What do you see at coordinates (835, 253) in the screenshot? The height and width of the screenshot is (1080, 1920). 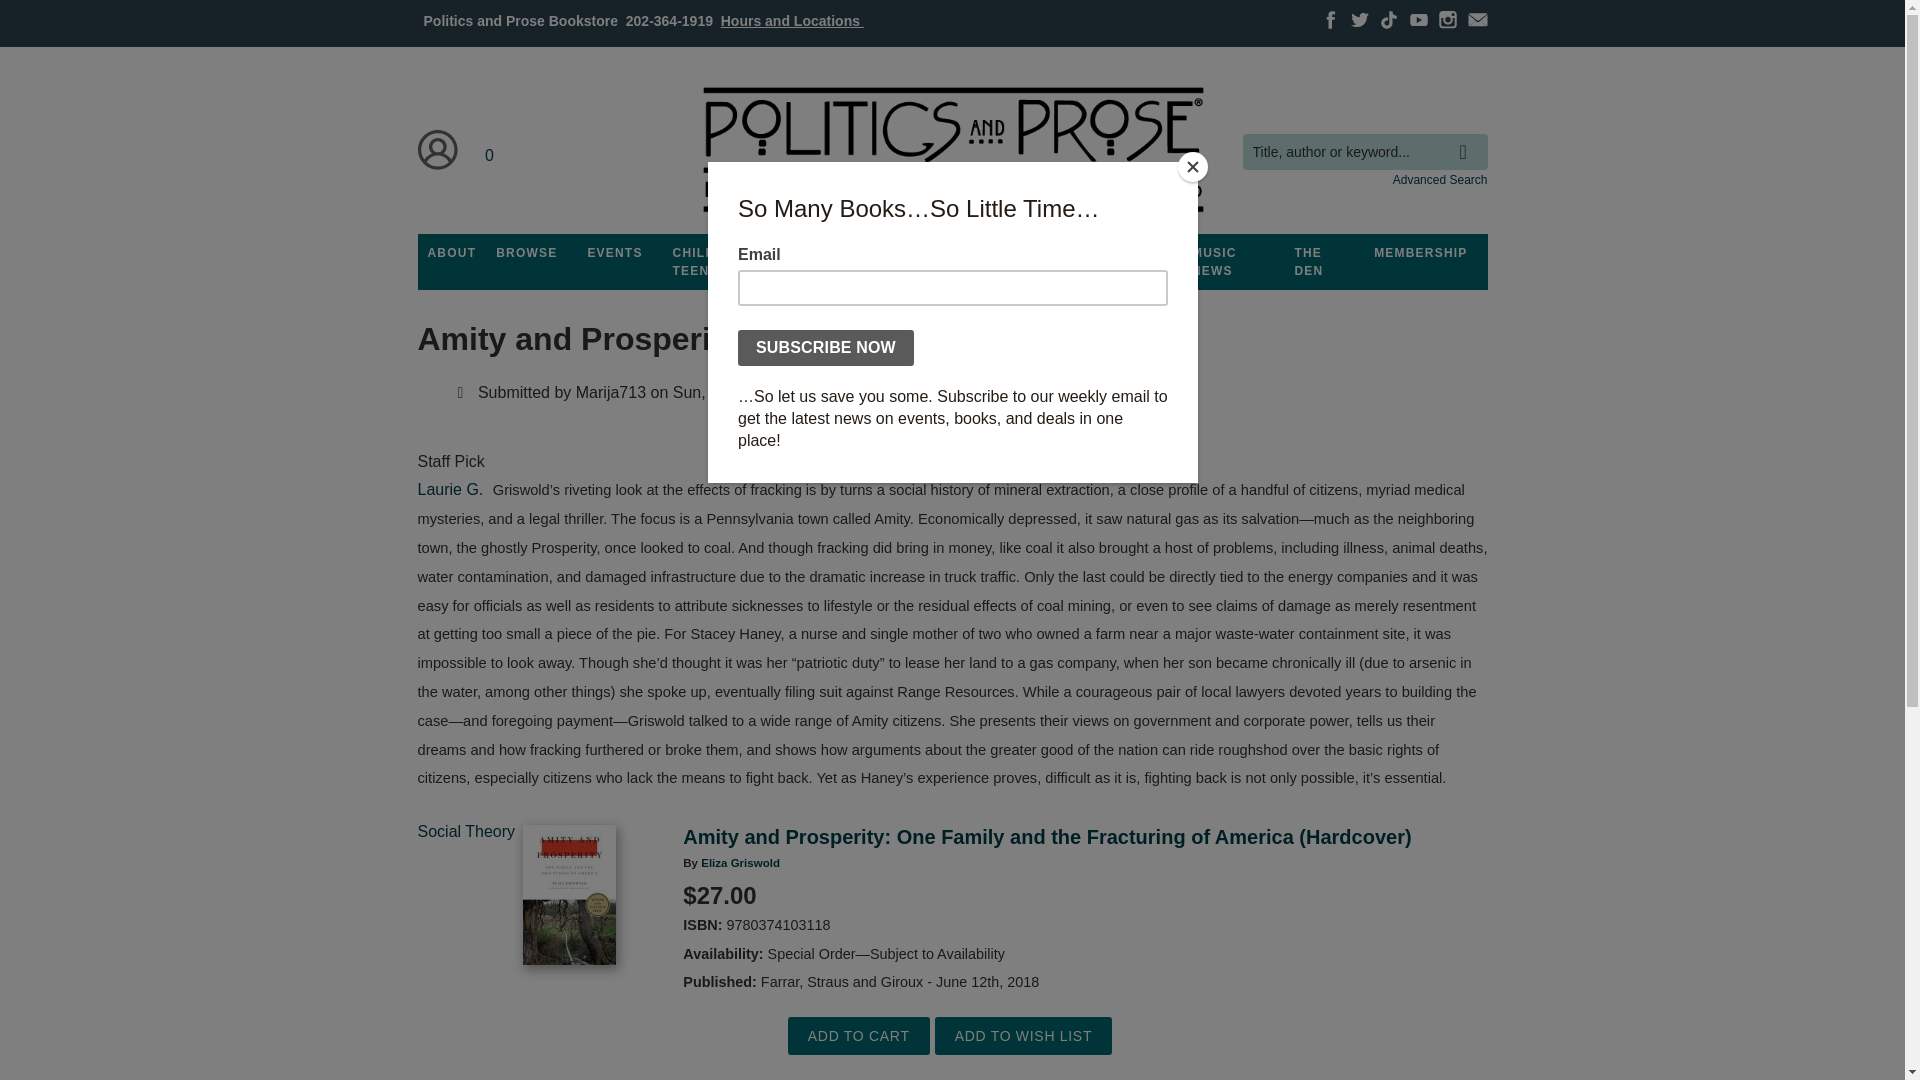 I see `See information about our programs` at bounding box center [835, 253].